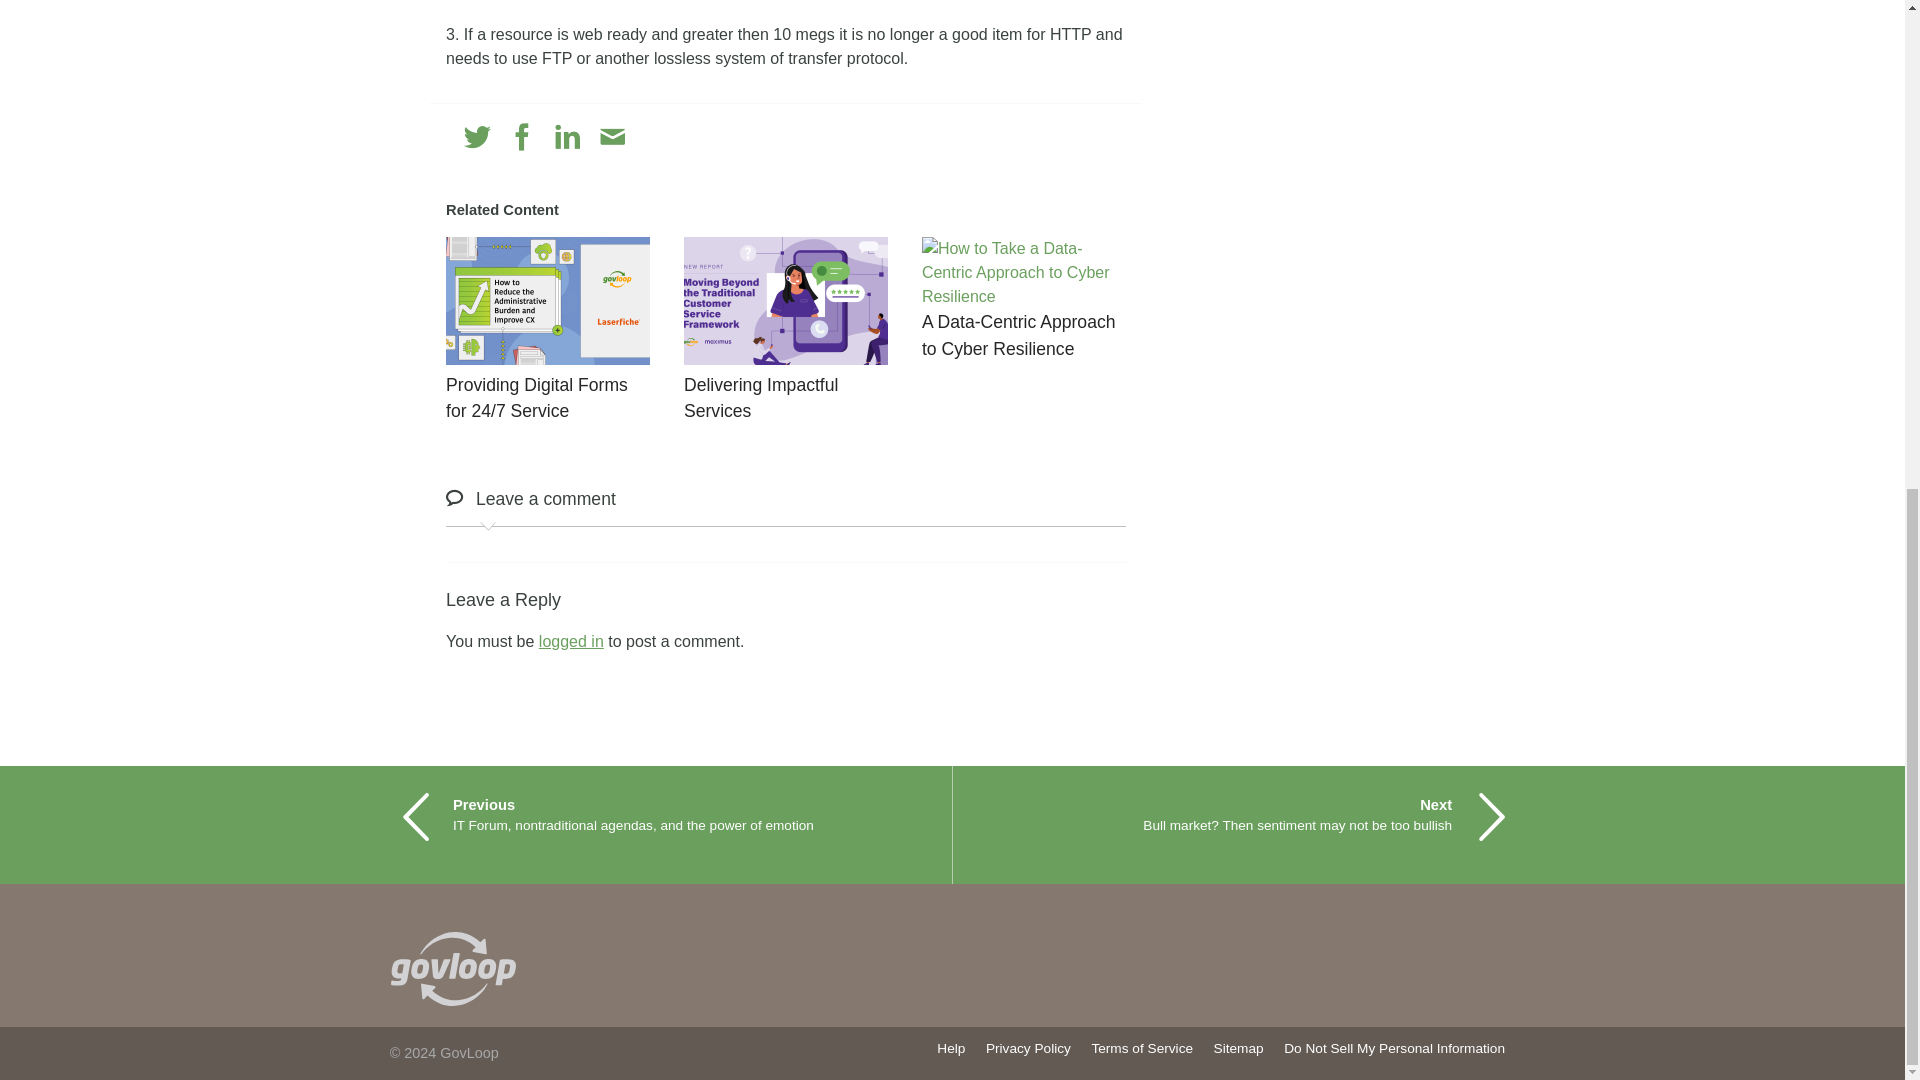 This screenshot has width=1920, height=1080. What do you see at coordinates (568, 138) in the screenshot?
I see `Linkedin` at bounding box center [568, 138].